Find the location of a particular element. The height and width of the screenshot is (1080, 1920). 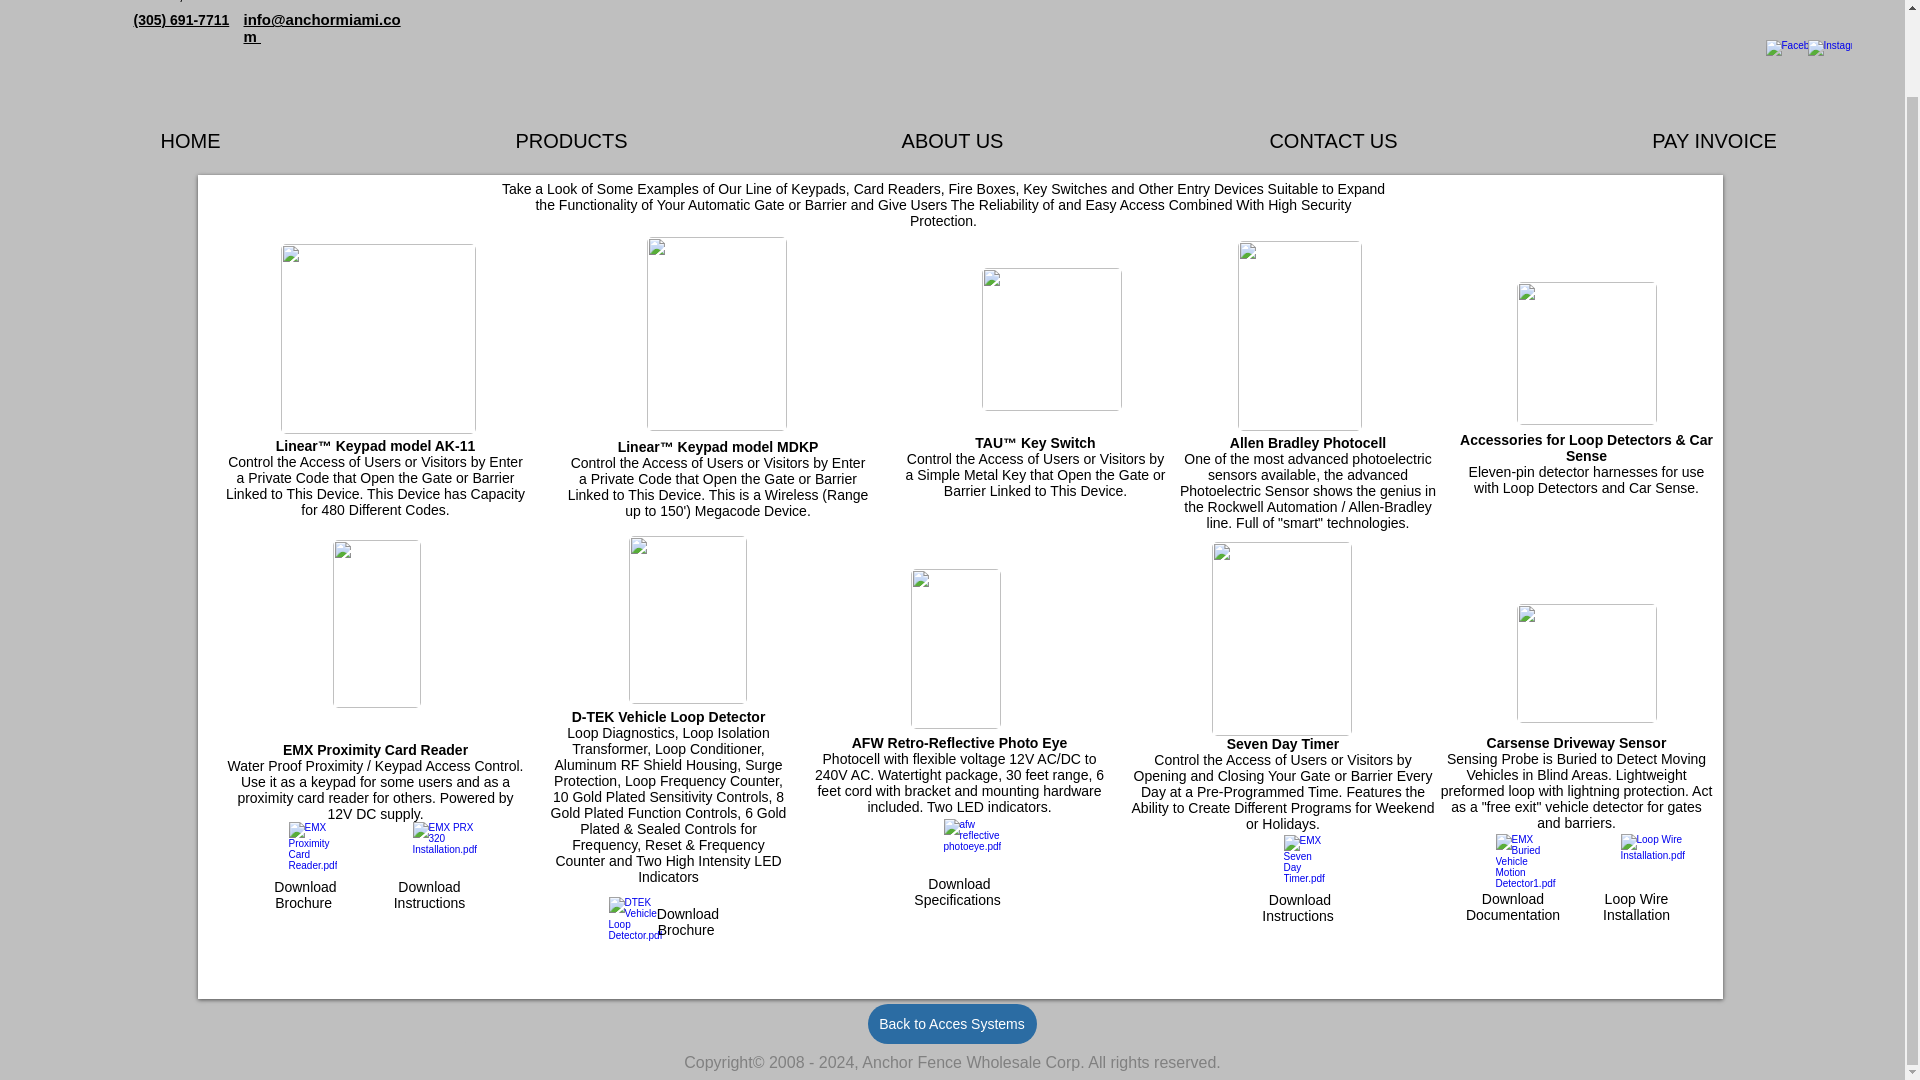

ABOUT US is located at coordinates (952, 140).